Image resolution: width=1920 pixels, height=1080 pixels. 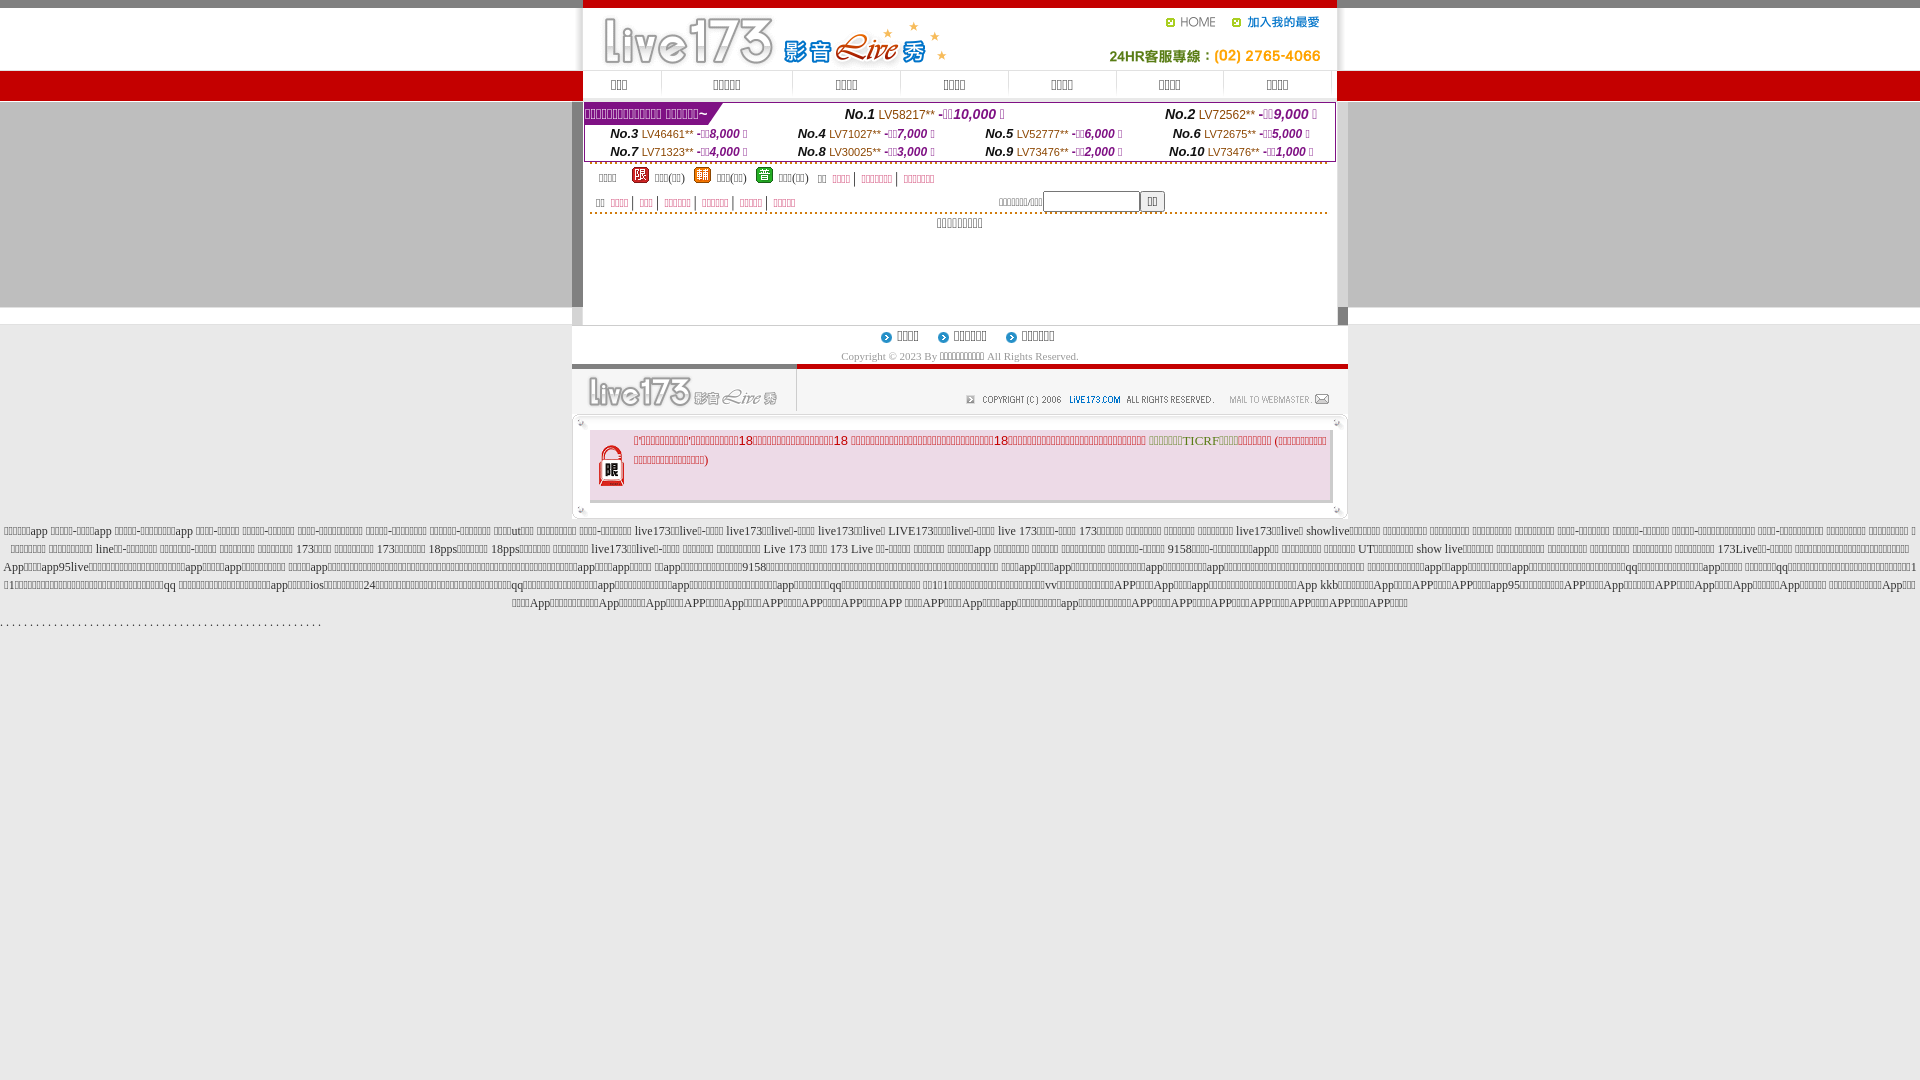 What do you see at coordinates (296, 622) in the screenshot?
I see `.` at bounding box center [296, 622].